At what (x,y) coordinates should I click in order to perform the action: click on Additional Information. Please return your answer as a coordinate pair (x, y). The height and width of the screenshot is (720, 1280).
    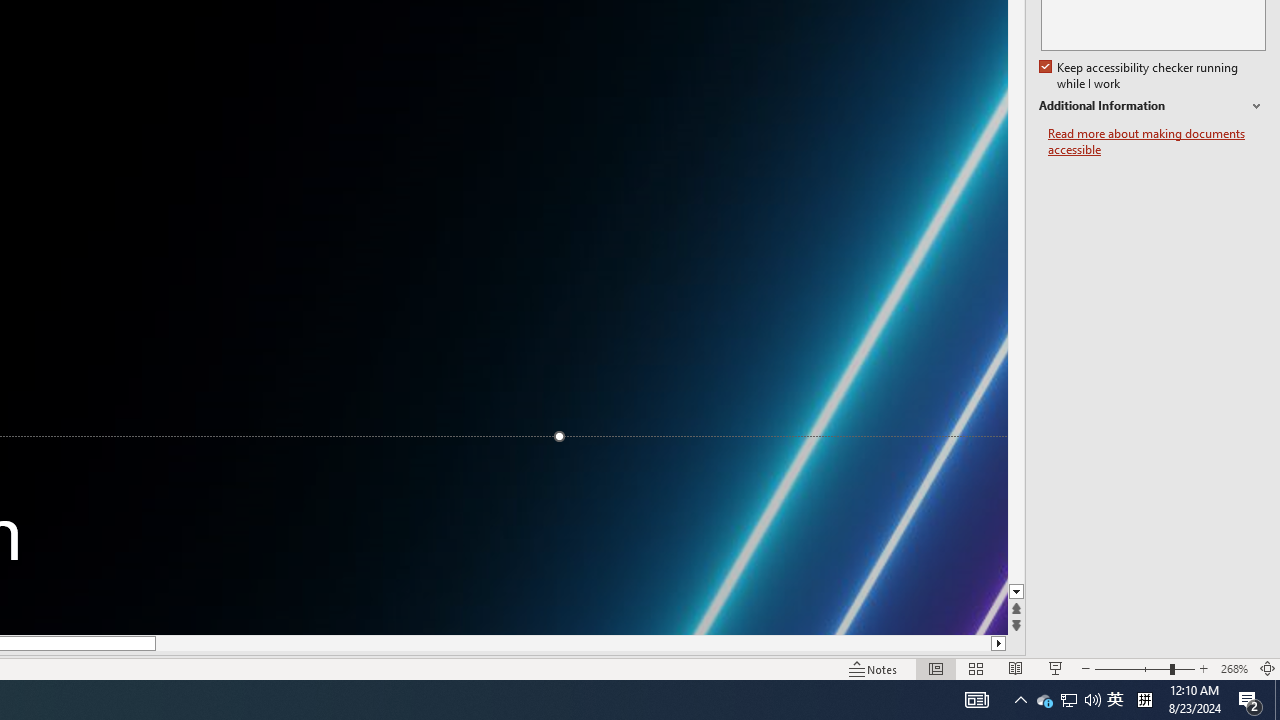
    Looking at the image, I should click on (1152, 106).